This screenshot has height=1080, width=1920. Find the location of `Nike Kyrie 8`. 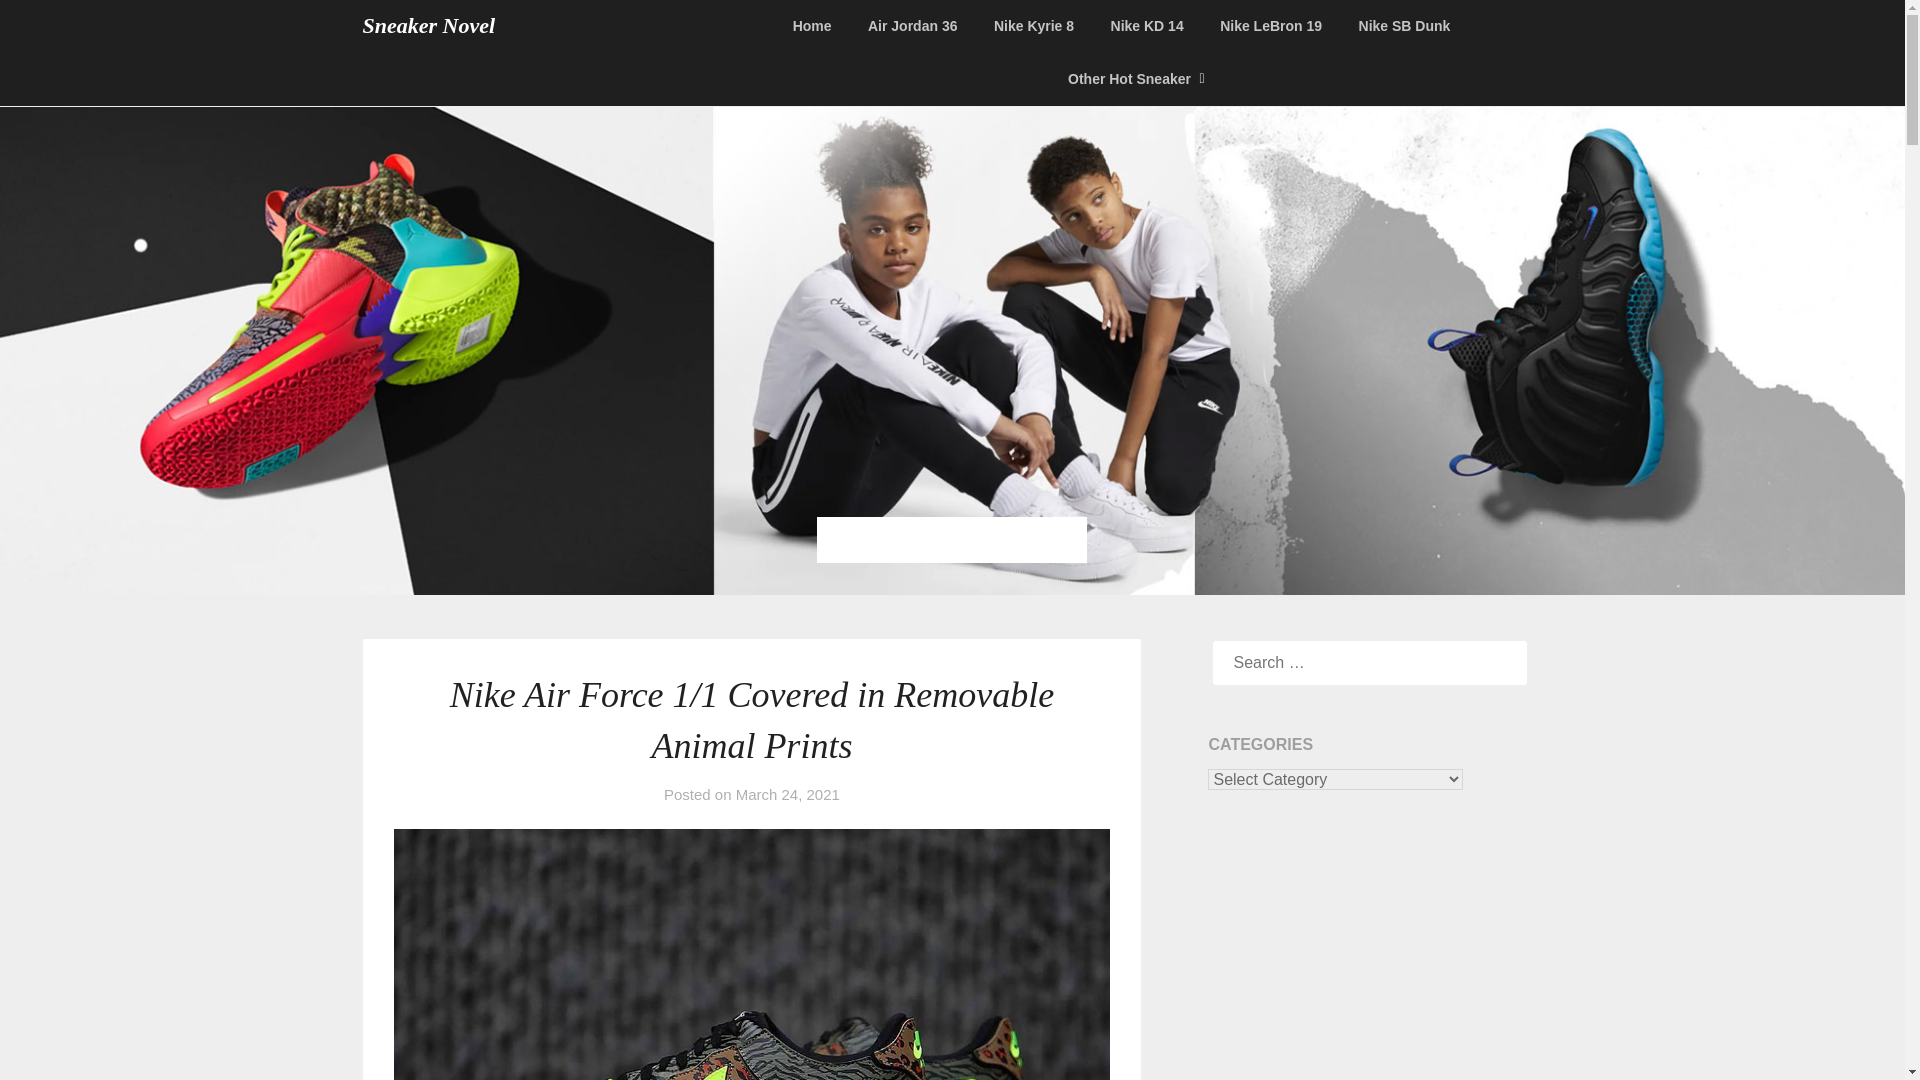

Nike Kyrie 8 is located at coordinates (1034, 26).